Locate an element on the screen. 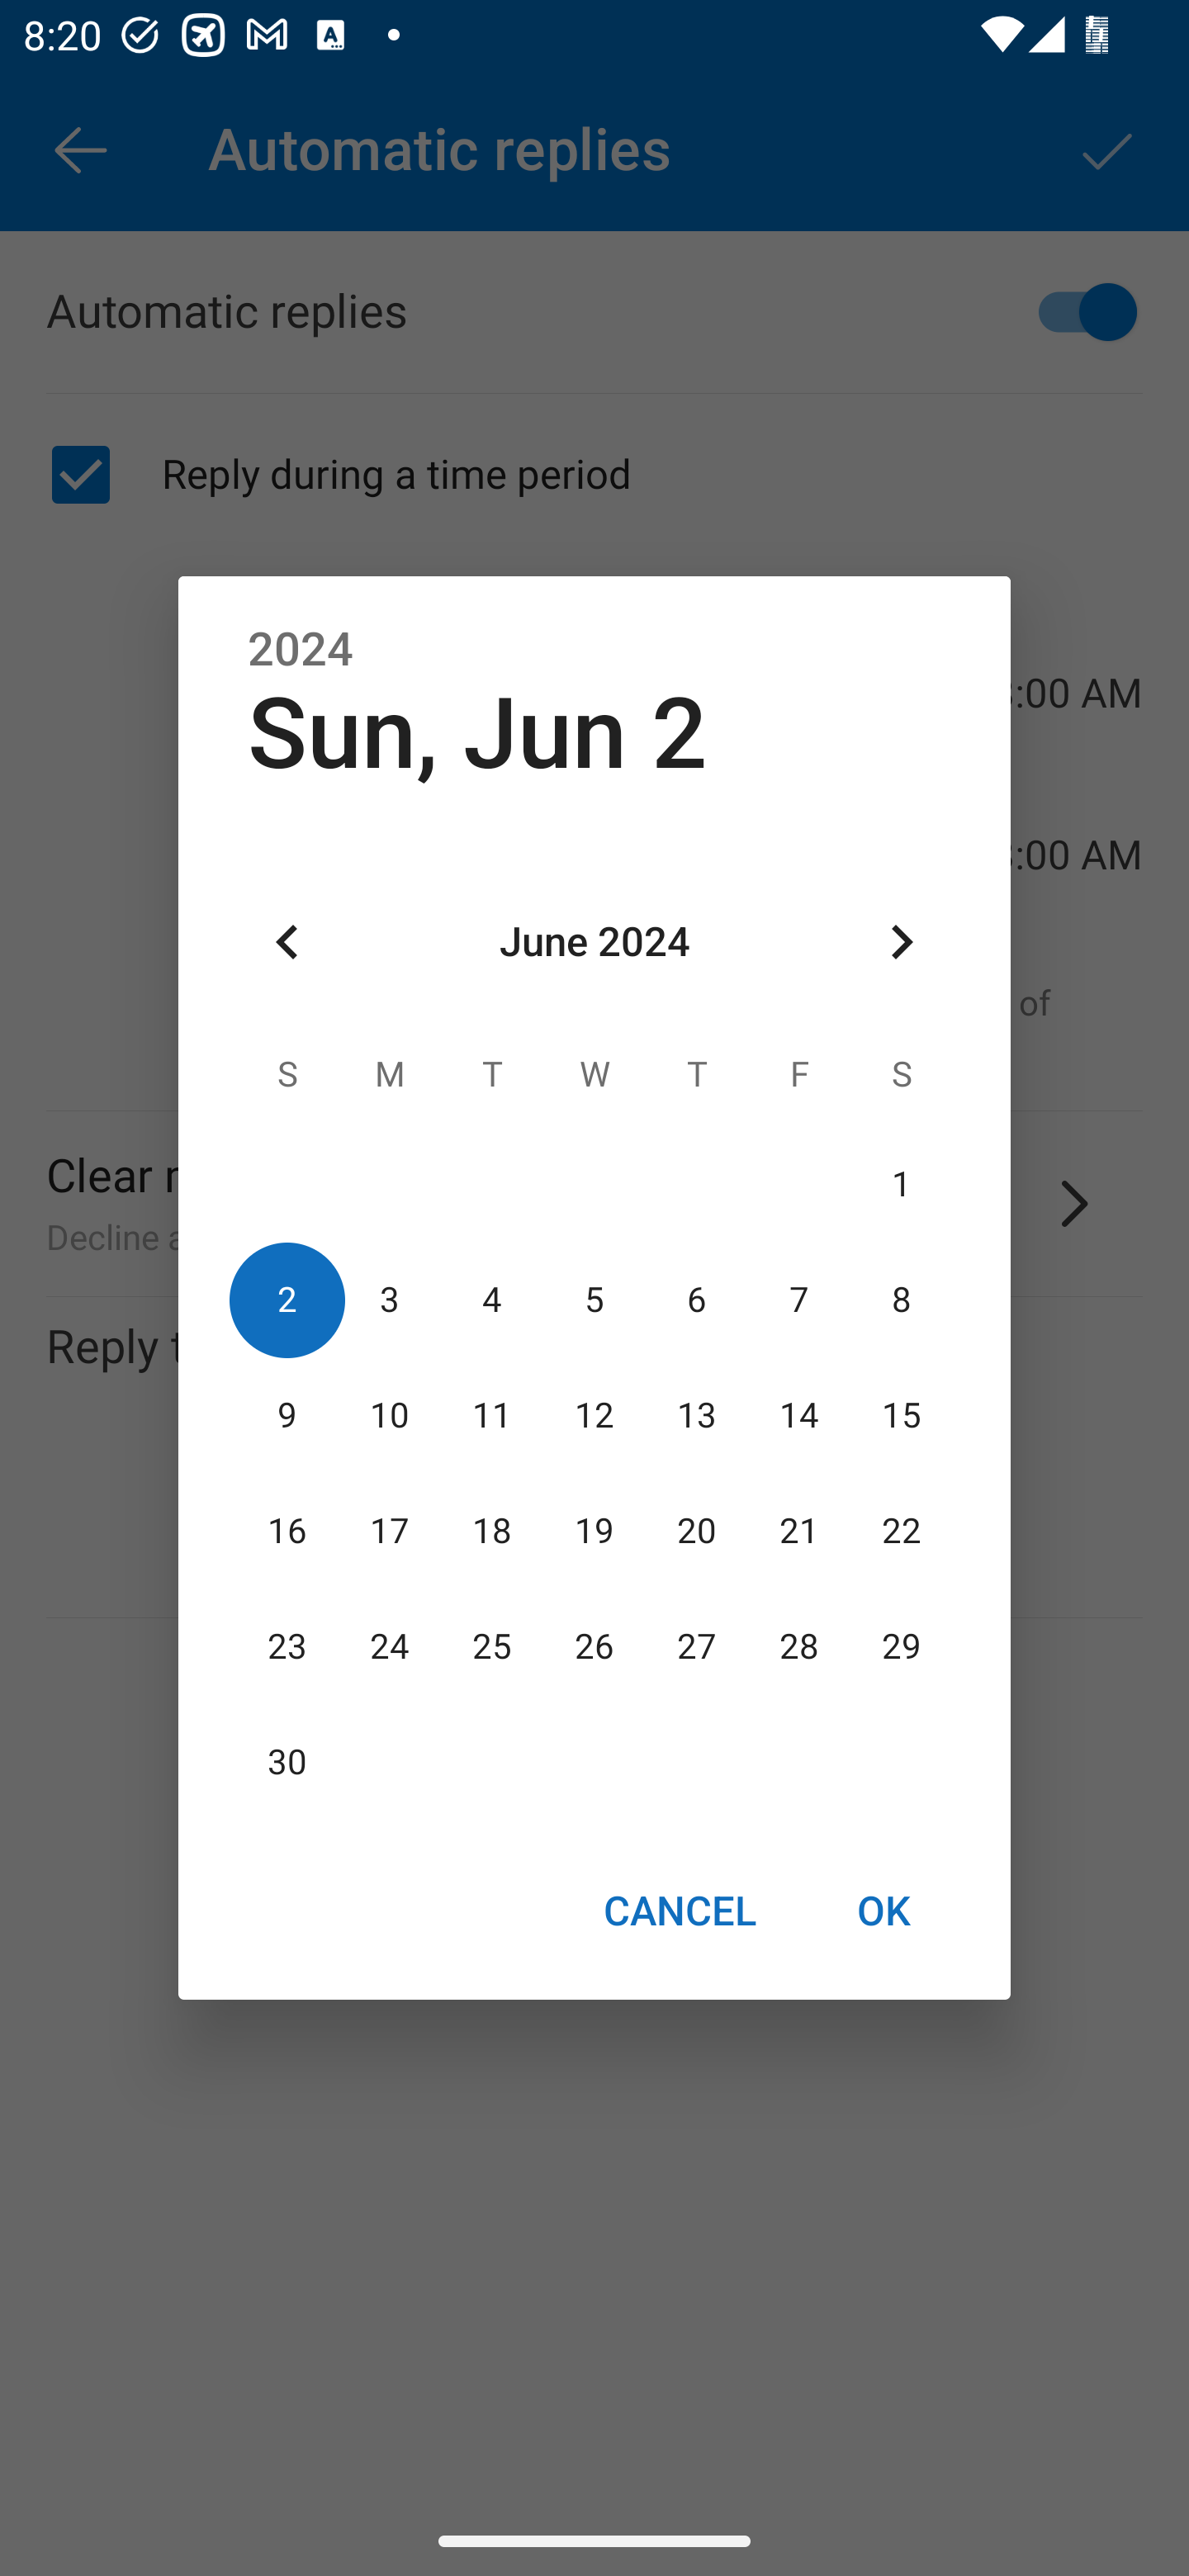 Image resolution: width=1189 pixels, height=2576 pixels. 30 30 June 2024 is located at coordinates (287, 1763).